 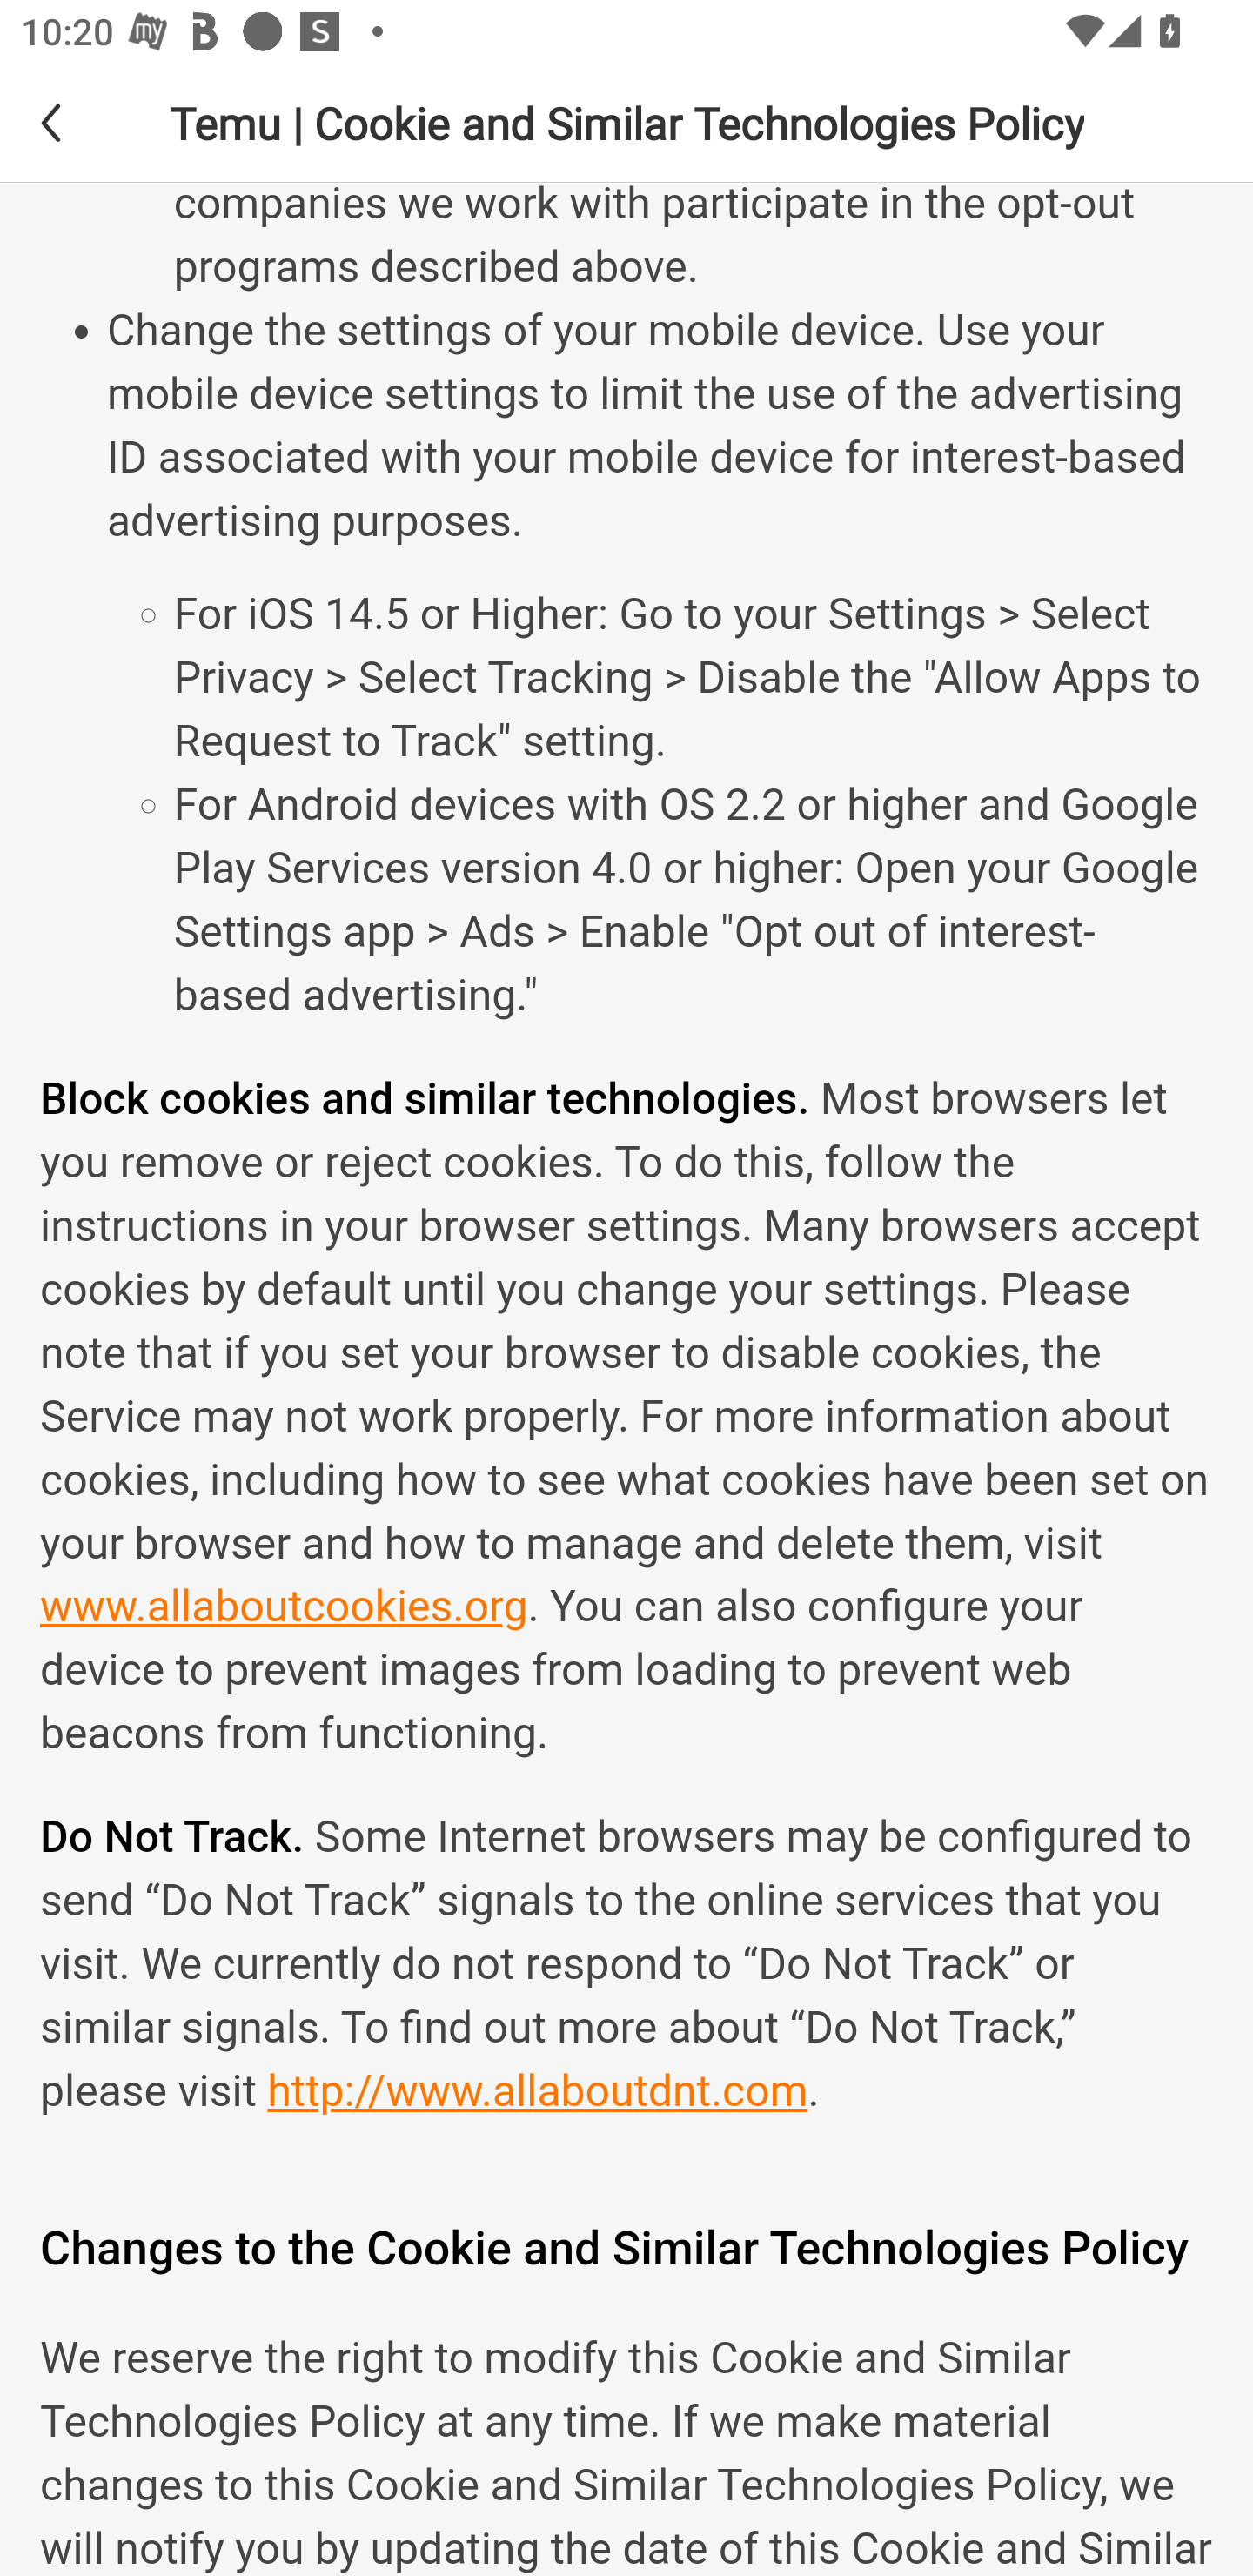 What do you see at coordinates (284, 1607) in the screenshot?
I see `www.allaboutcookies.org` at bounding box center [284, 1607].